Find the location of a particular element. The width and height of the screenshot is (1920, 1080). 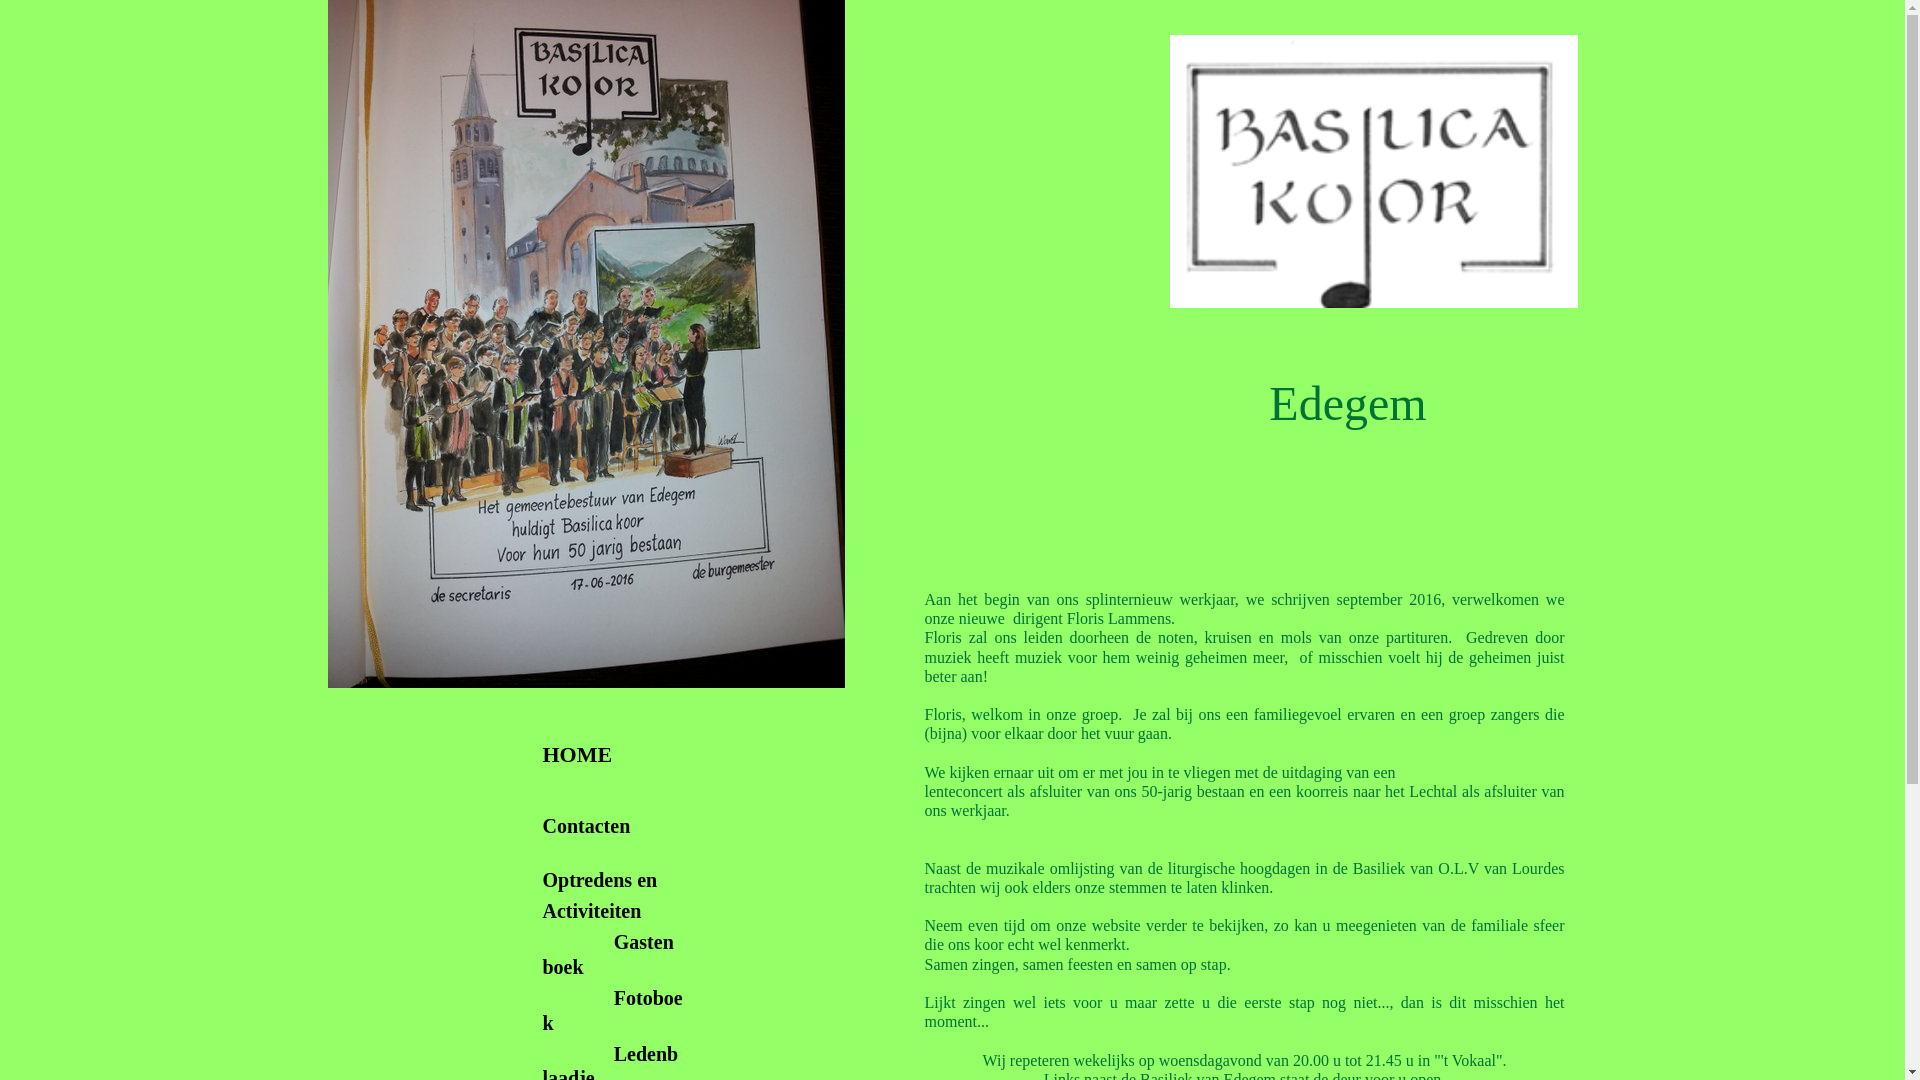

    Optredens en is located at coordinates (600, 870).